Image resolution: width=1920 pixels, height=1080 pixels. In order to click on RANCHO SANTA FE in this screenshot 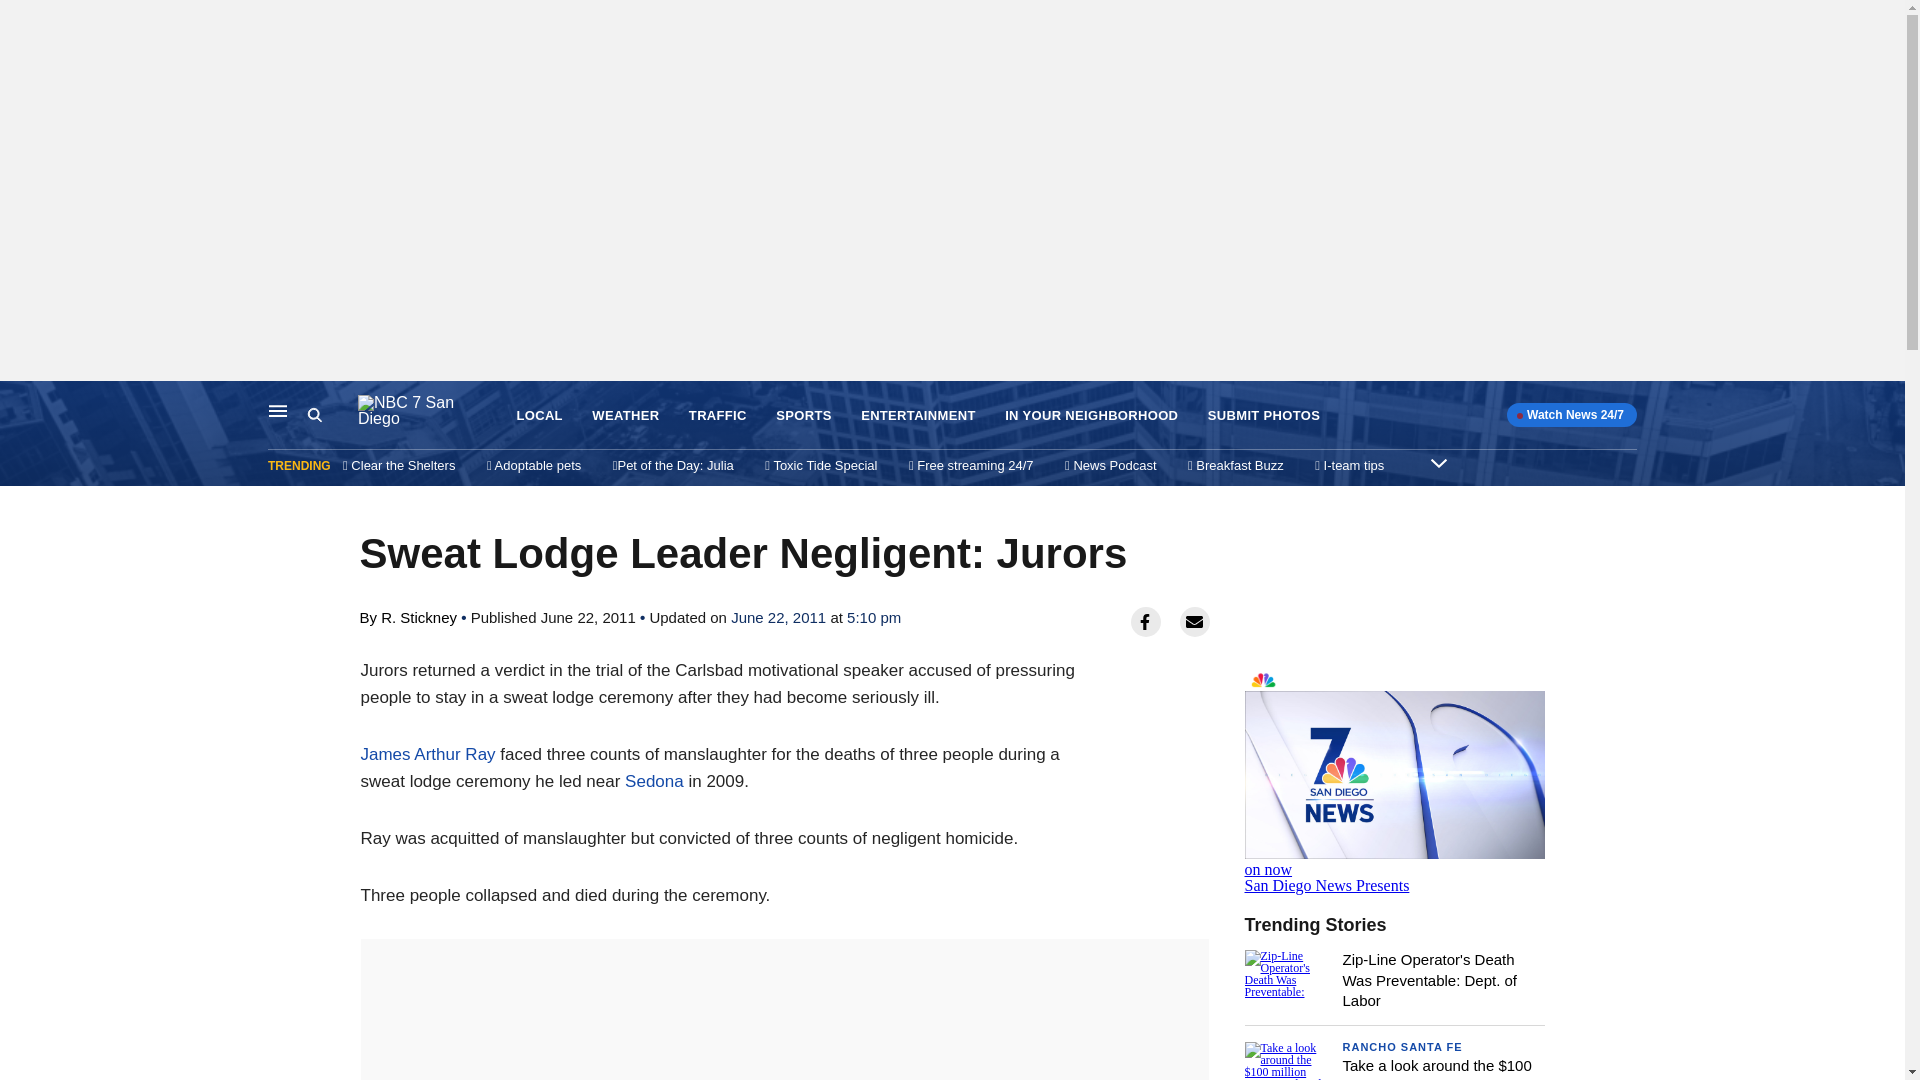, I will do `click(1402, 1047)`.